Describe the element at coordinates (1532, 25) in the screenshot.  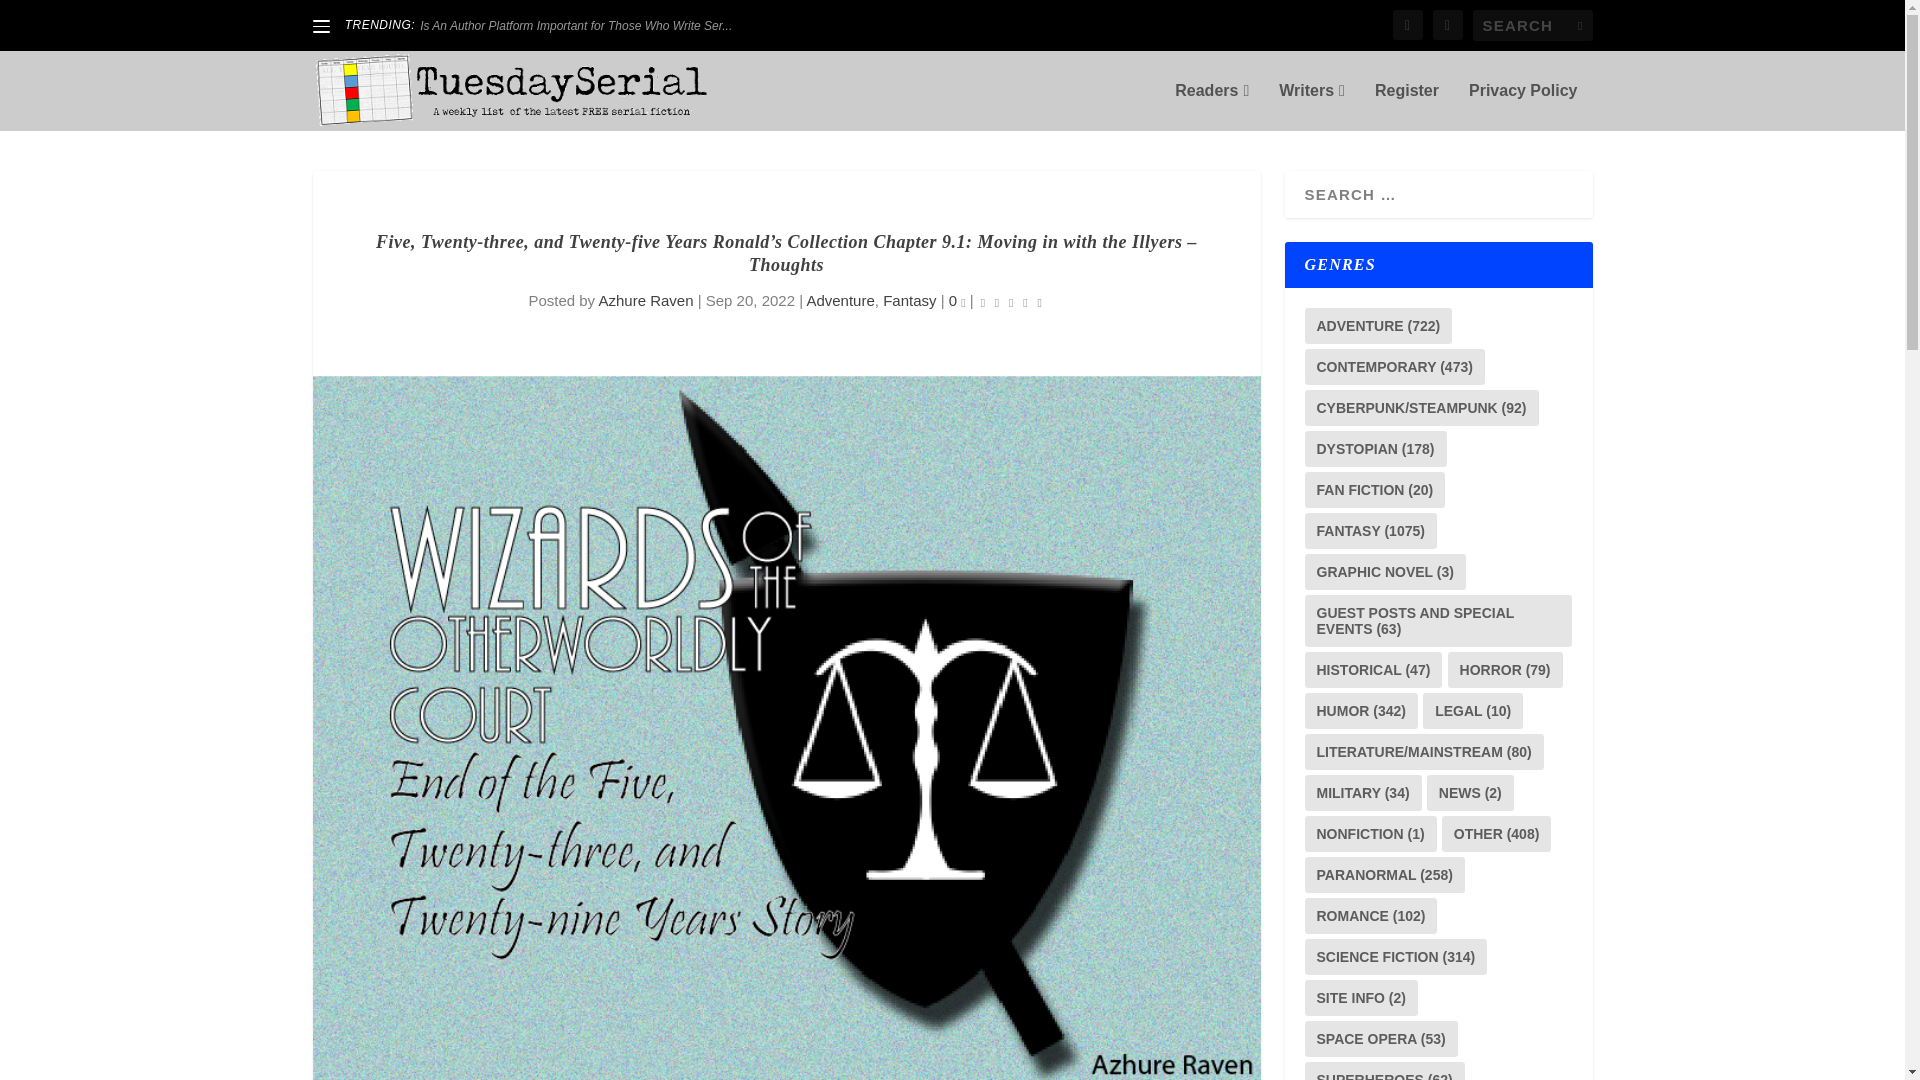
I see `Search for:` at that location.